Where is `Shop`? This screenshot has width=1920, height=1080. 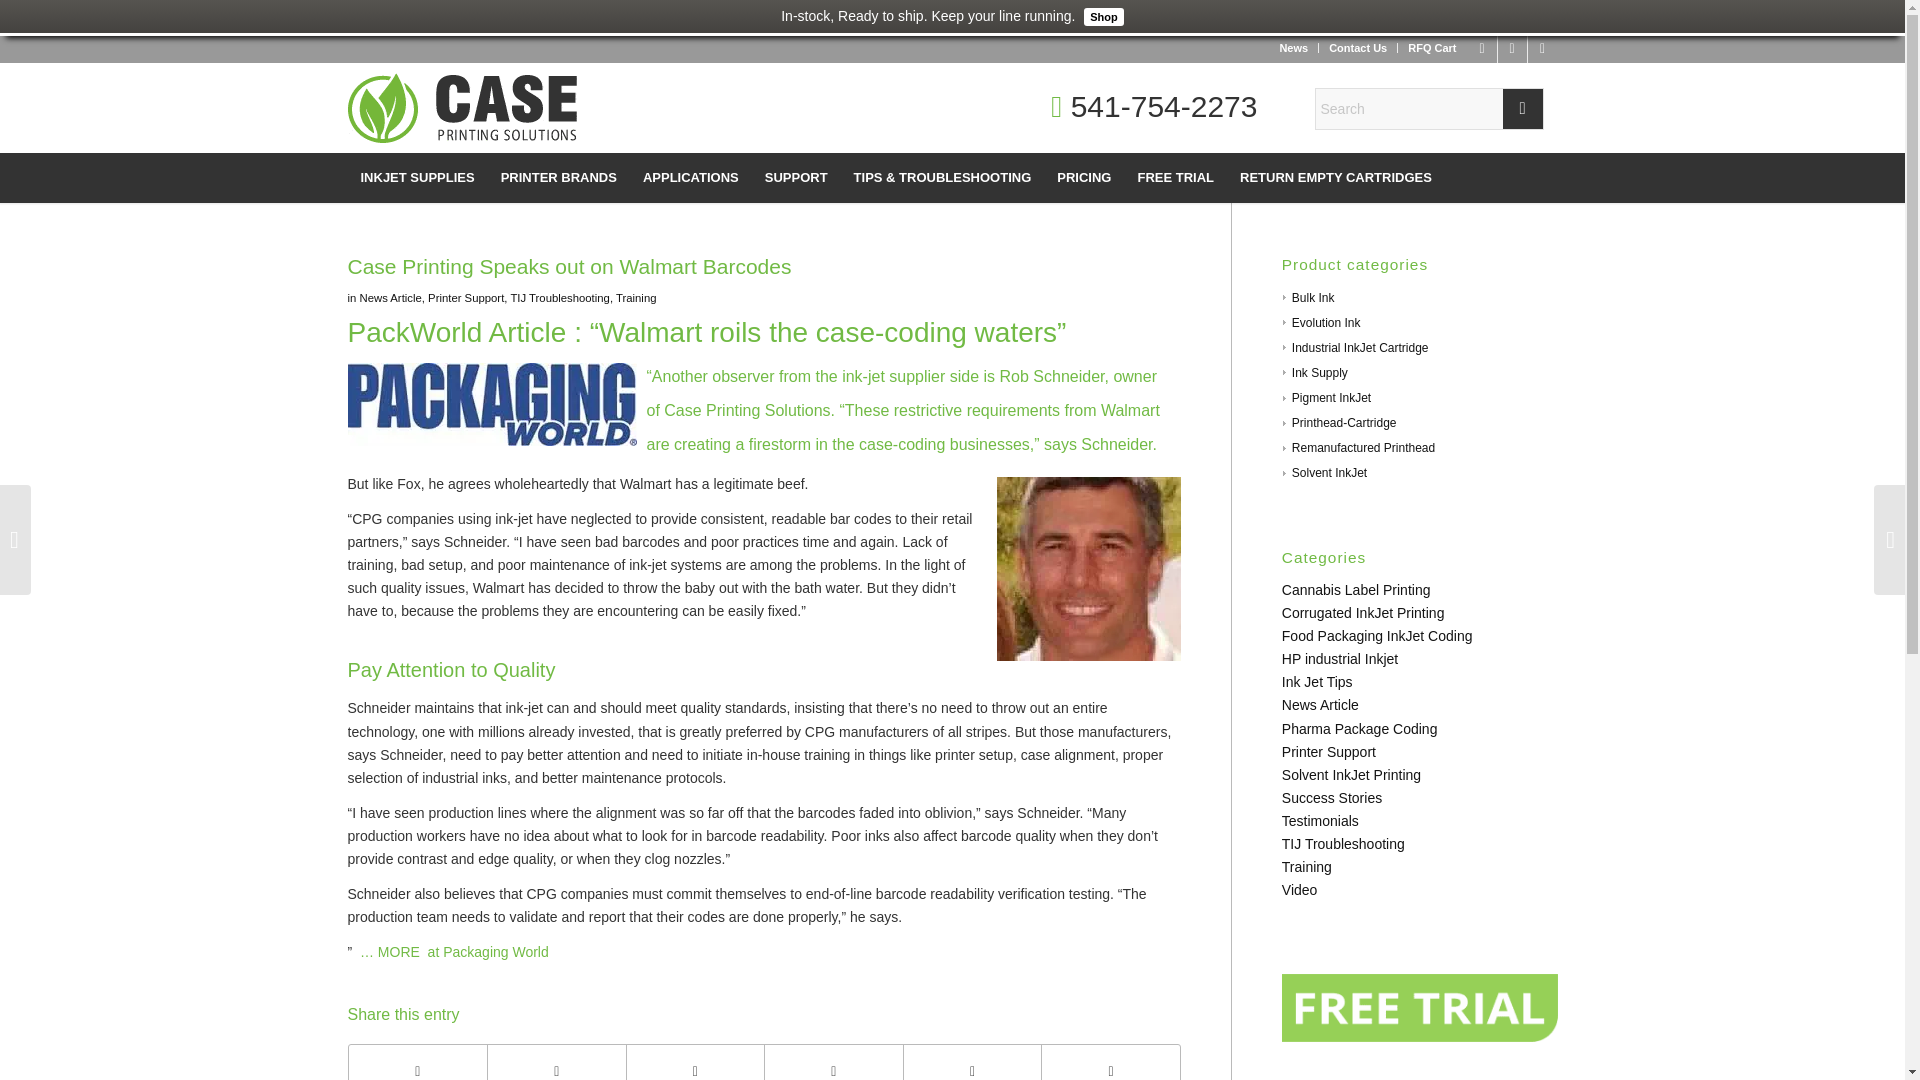
Shop is located at coordinates (1101, 15).